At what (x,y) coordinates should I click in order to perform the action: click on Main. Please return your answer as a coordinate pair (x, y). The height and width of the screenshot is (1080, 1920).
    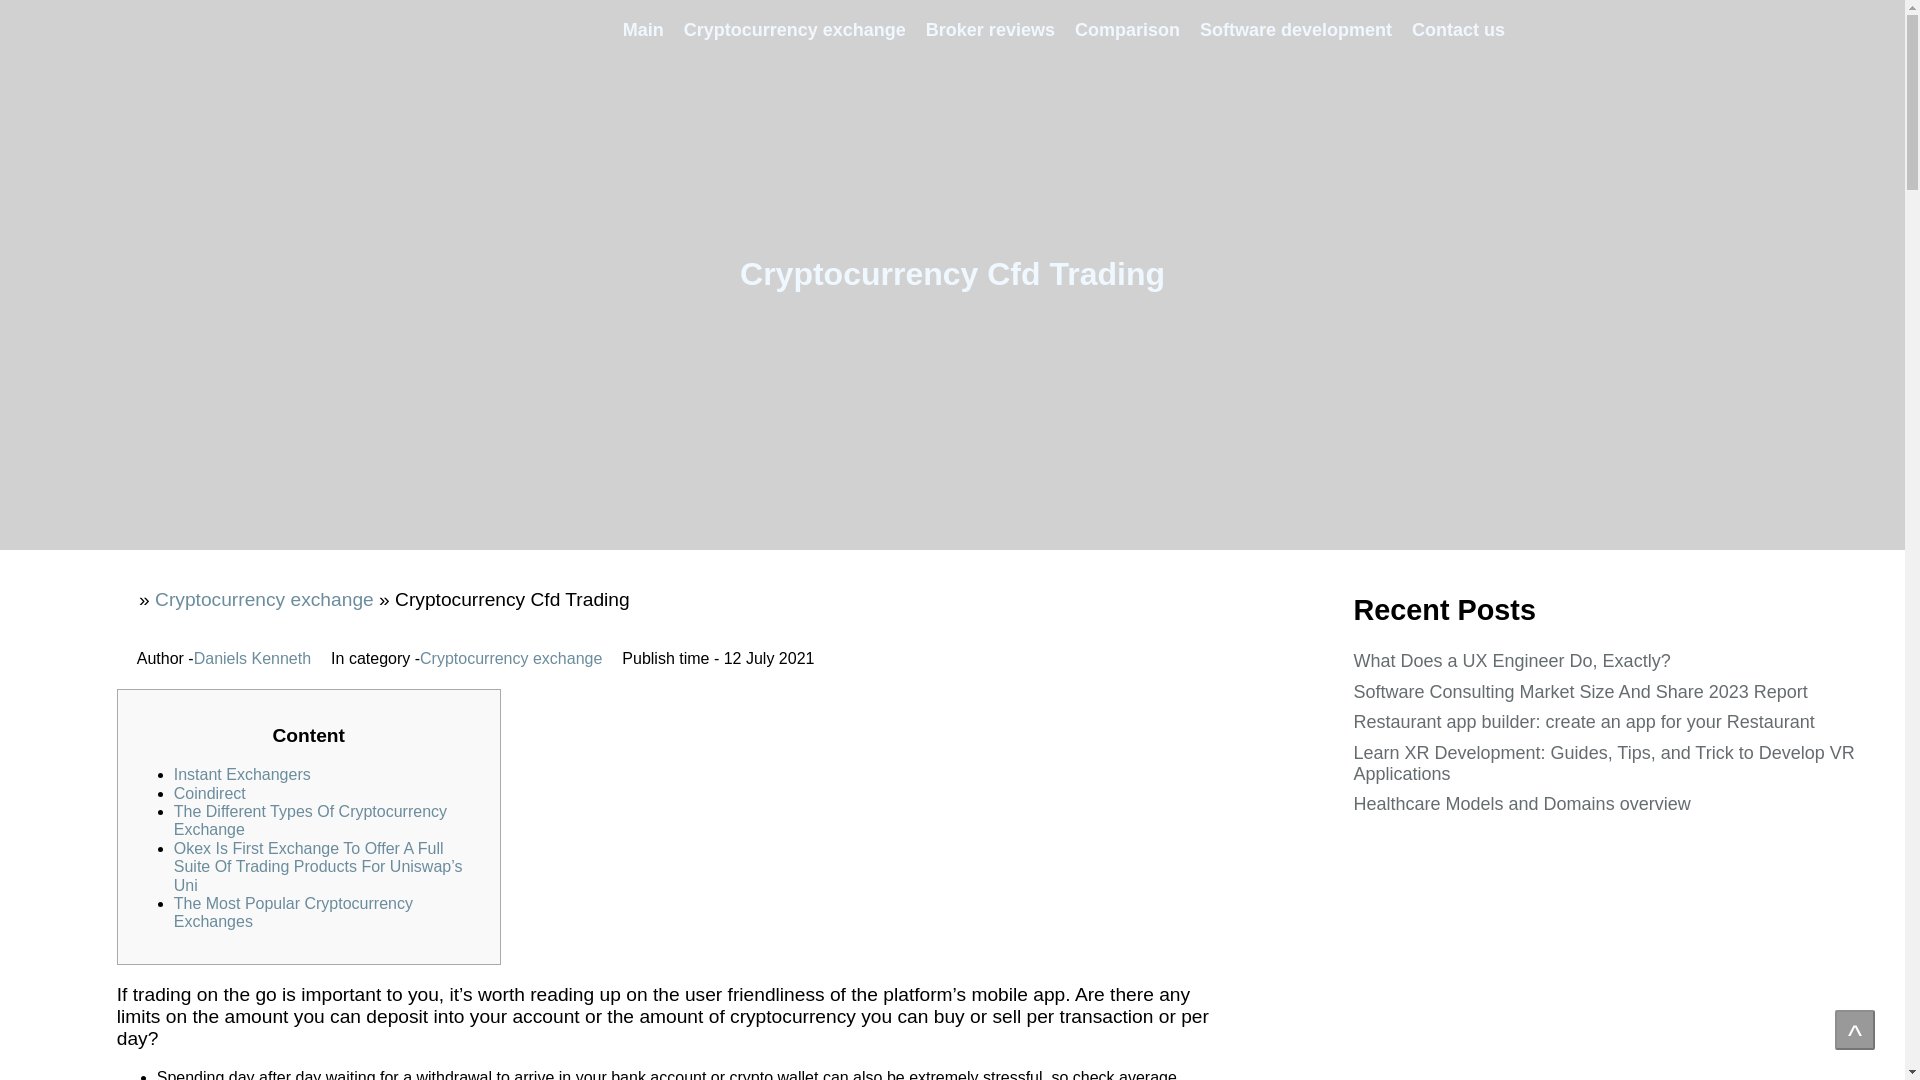
    Looking at the image, I should click on (642, 30).